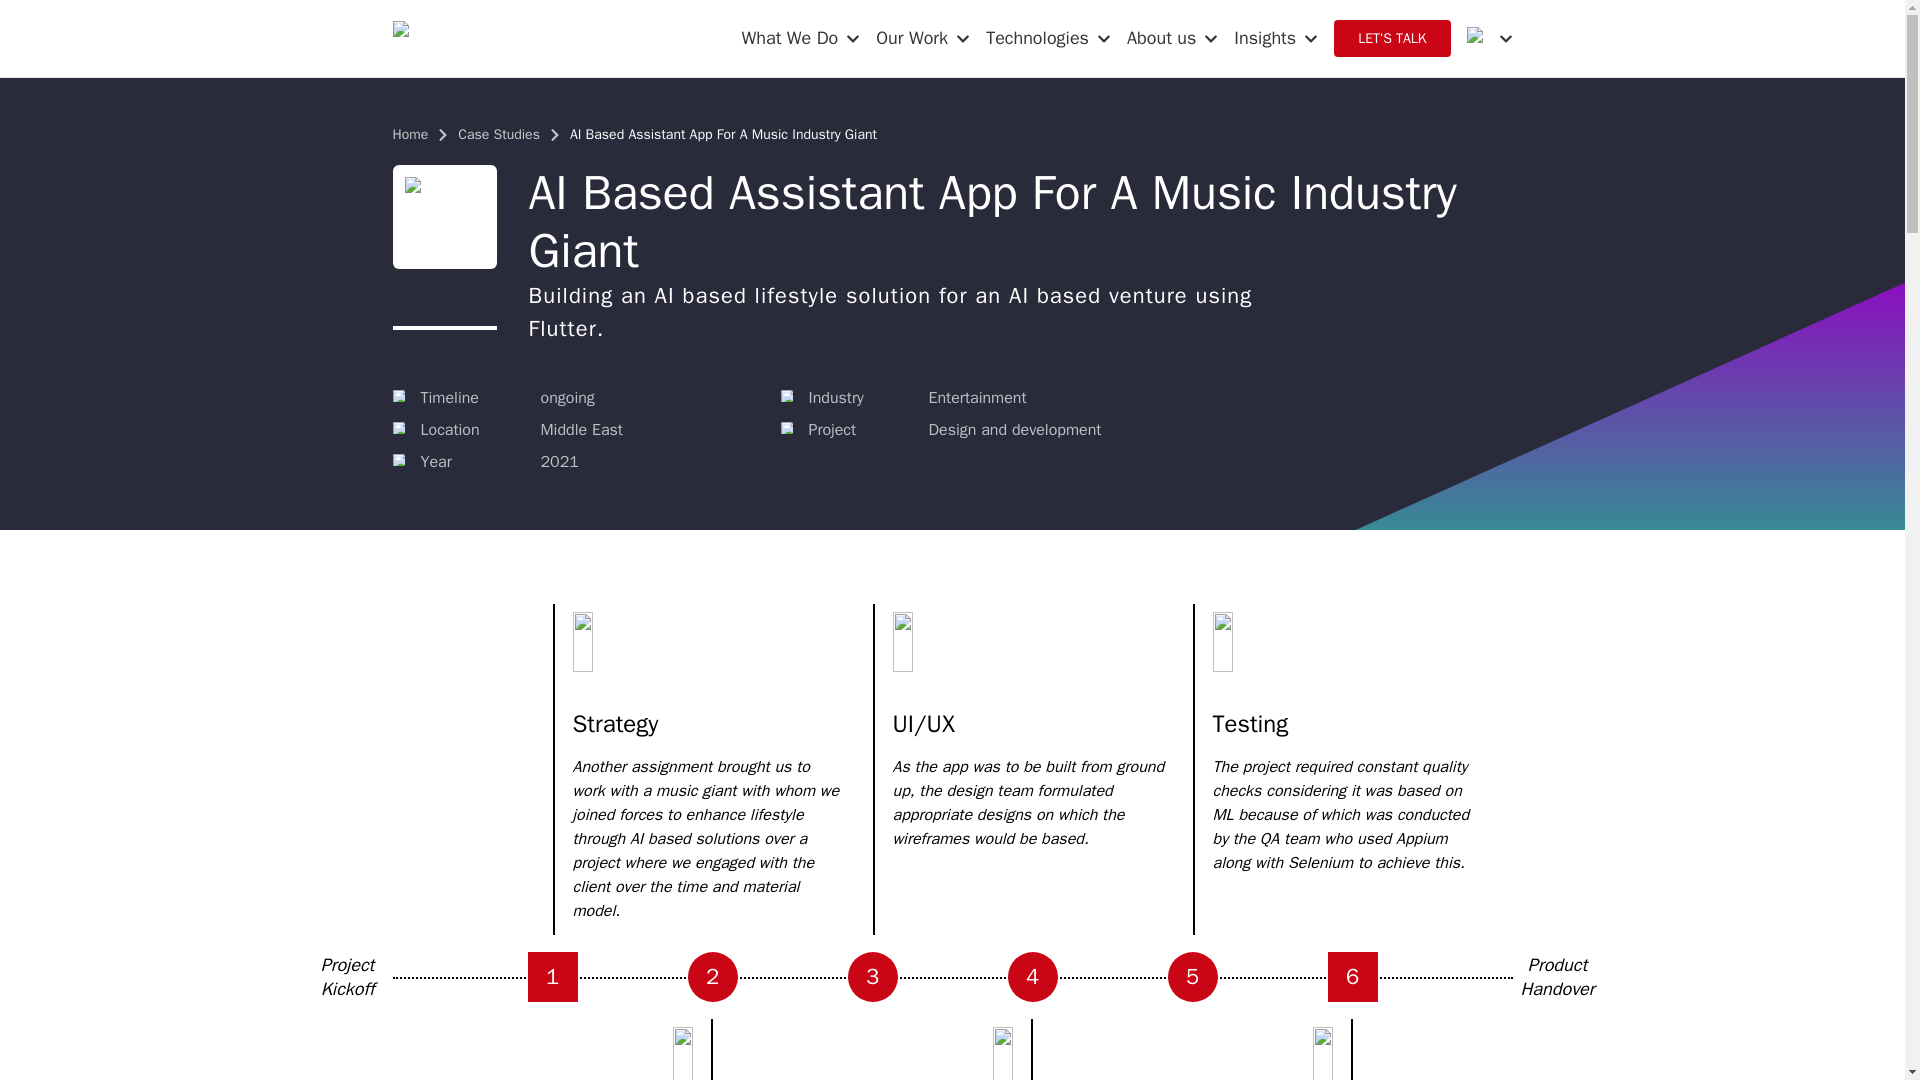 The image size is (1920, 1080). What do you see at coordinates (498, 134) in the screenshot?
I see `Case Studies` at bounding box center [498, 134].